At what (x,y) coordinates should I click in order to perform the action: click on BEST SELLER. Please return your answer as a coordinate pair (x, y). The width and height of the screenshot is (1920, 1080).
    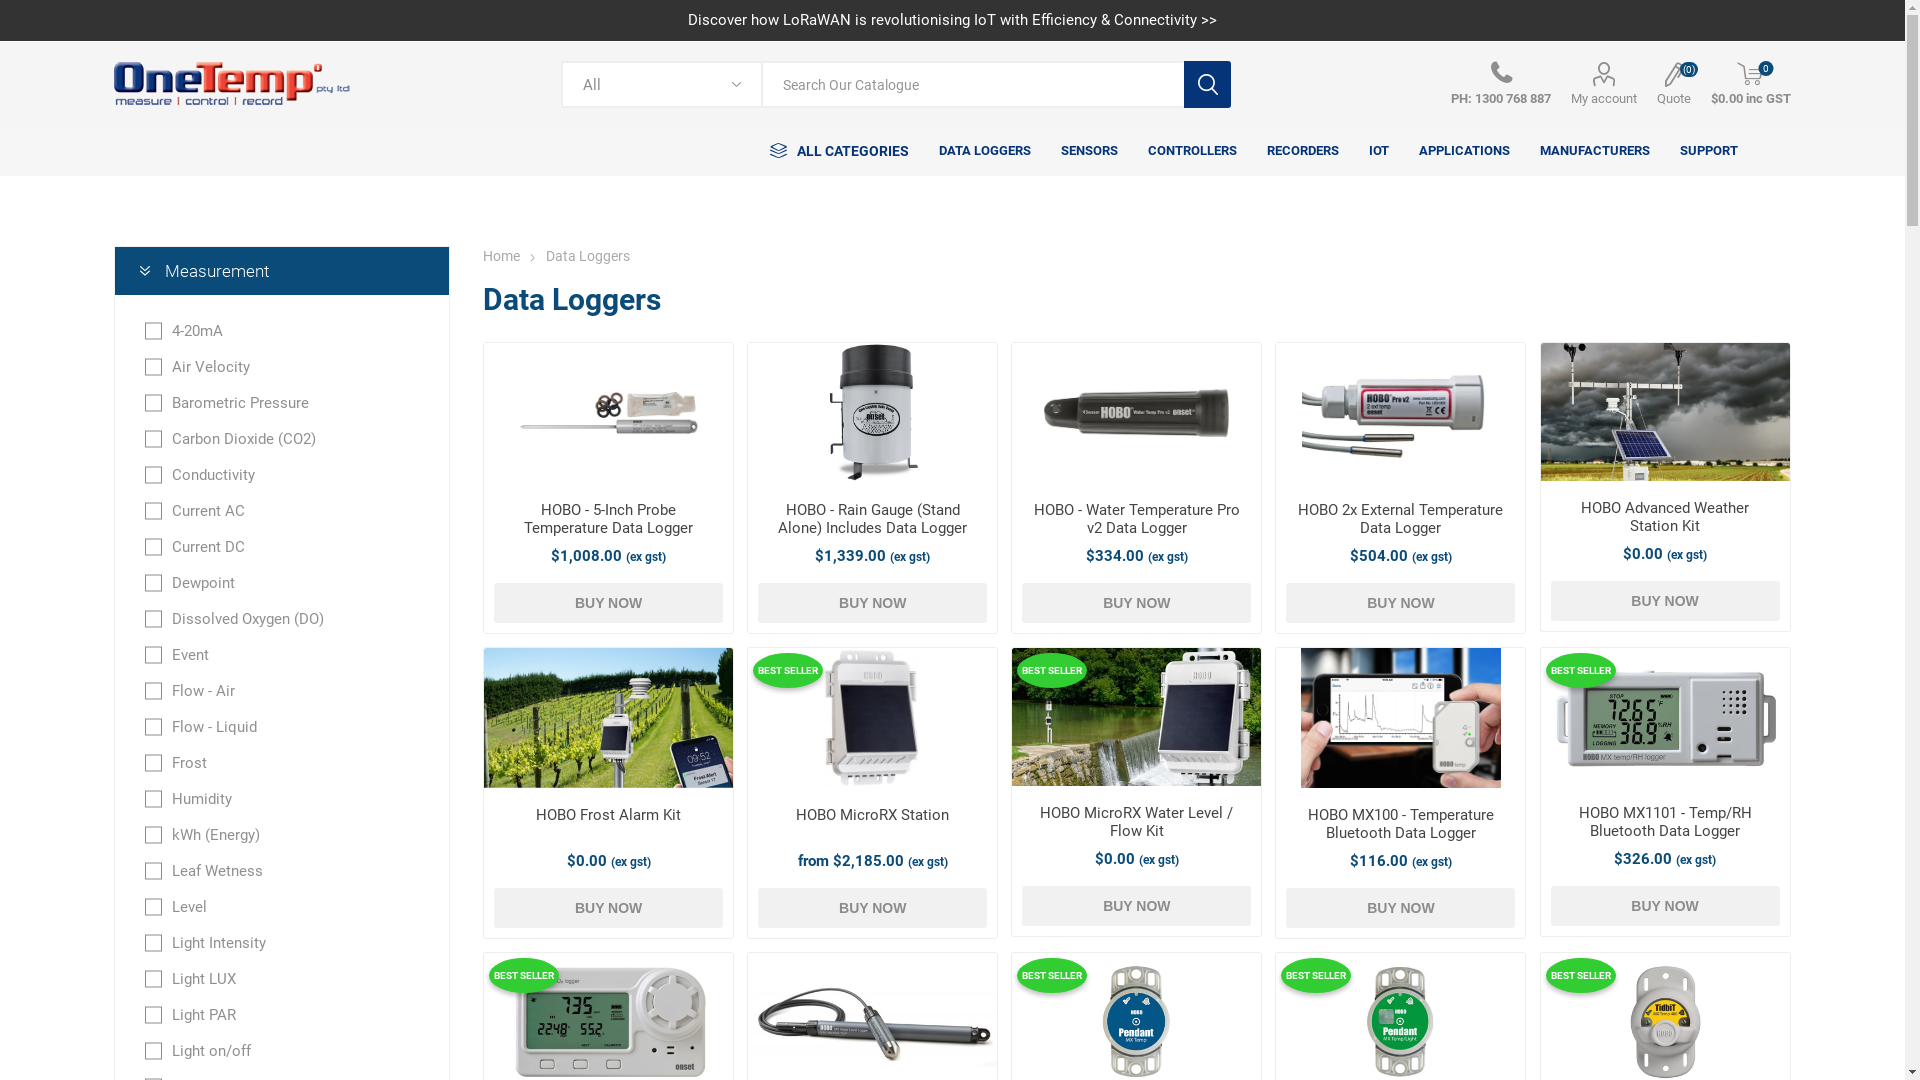
    Looking at the image, I should click on (1314, 973).